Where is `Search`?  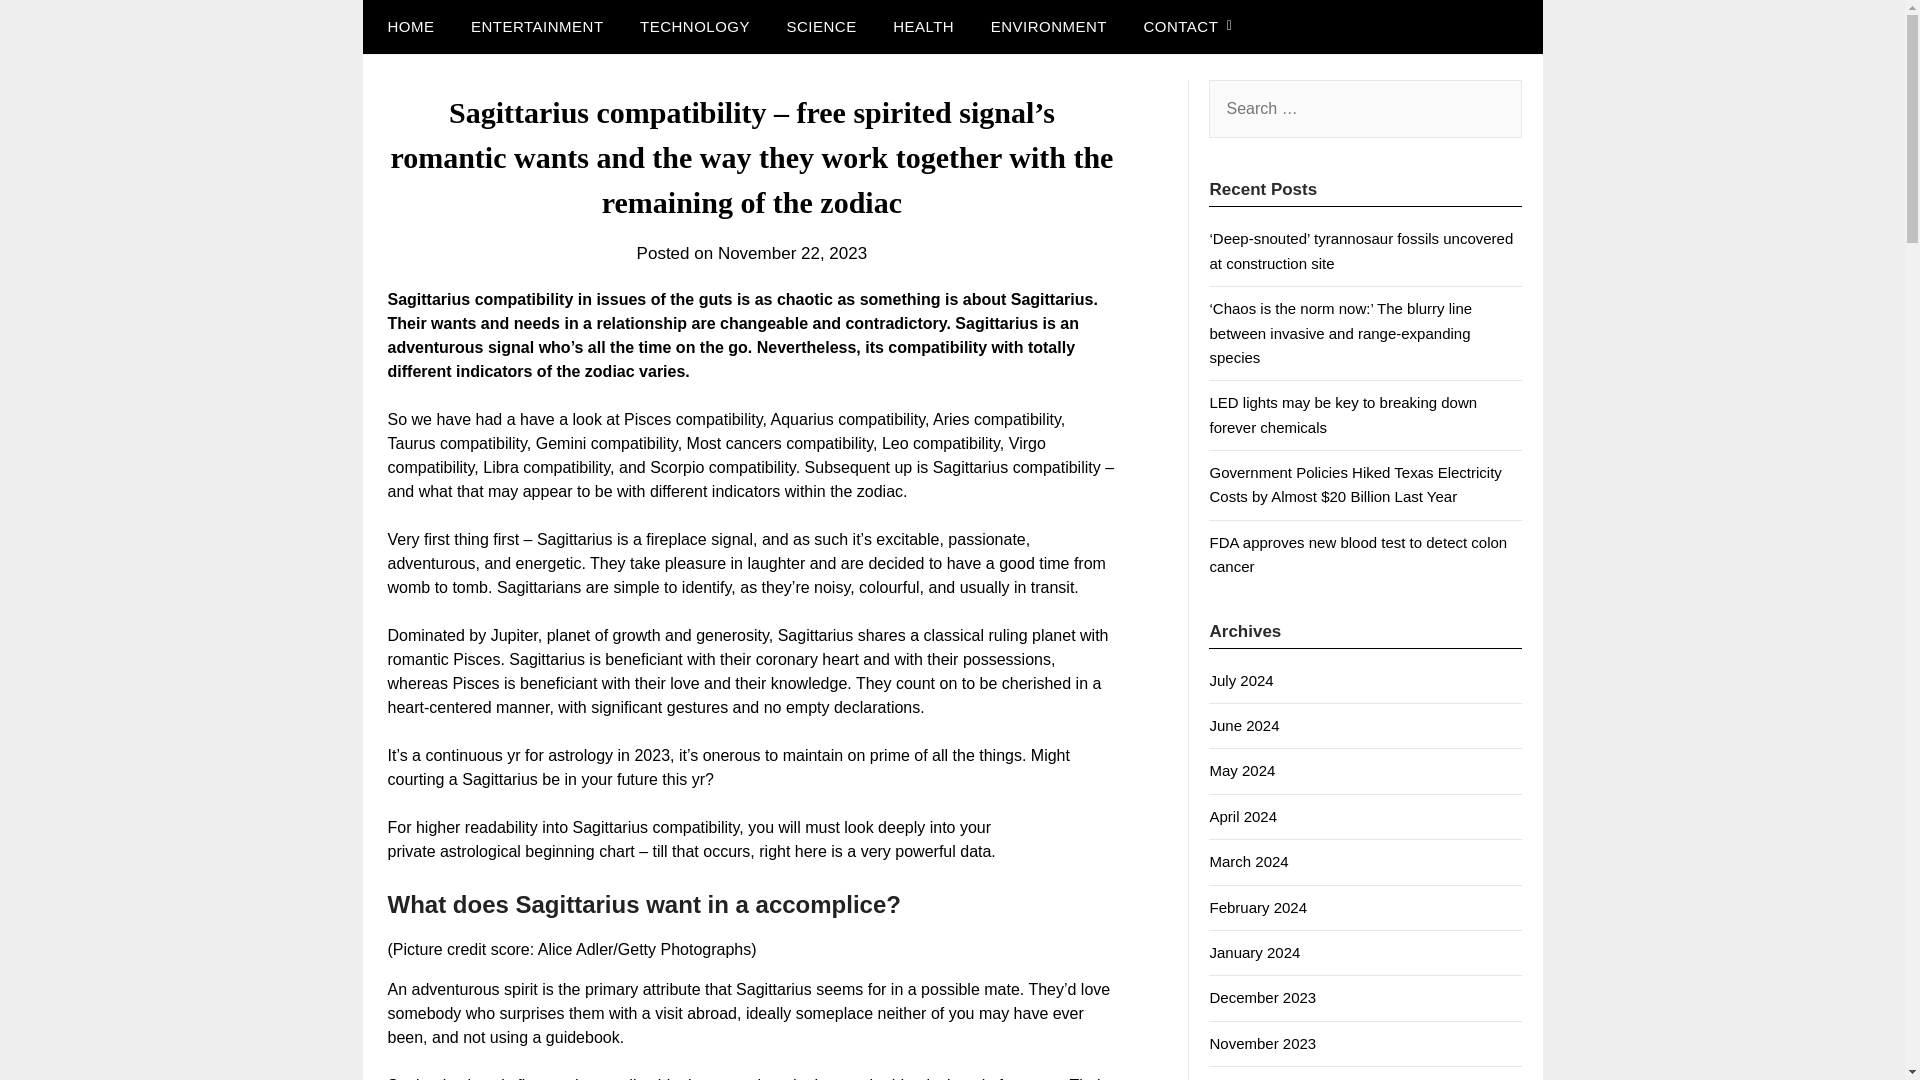 Search is located at coordinates (50, 29).